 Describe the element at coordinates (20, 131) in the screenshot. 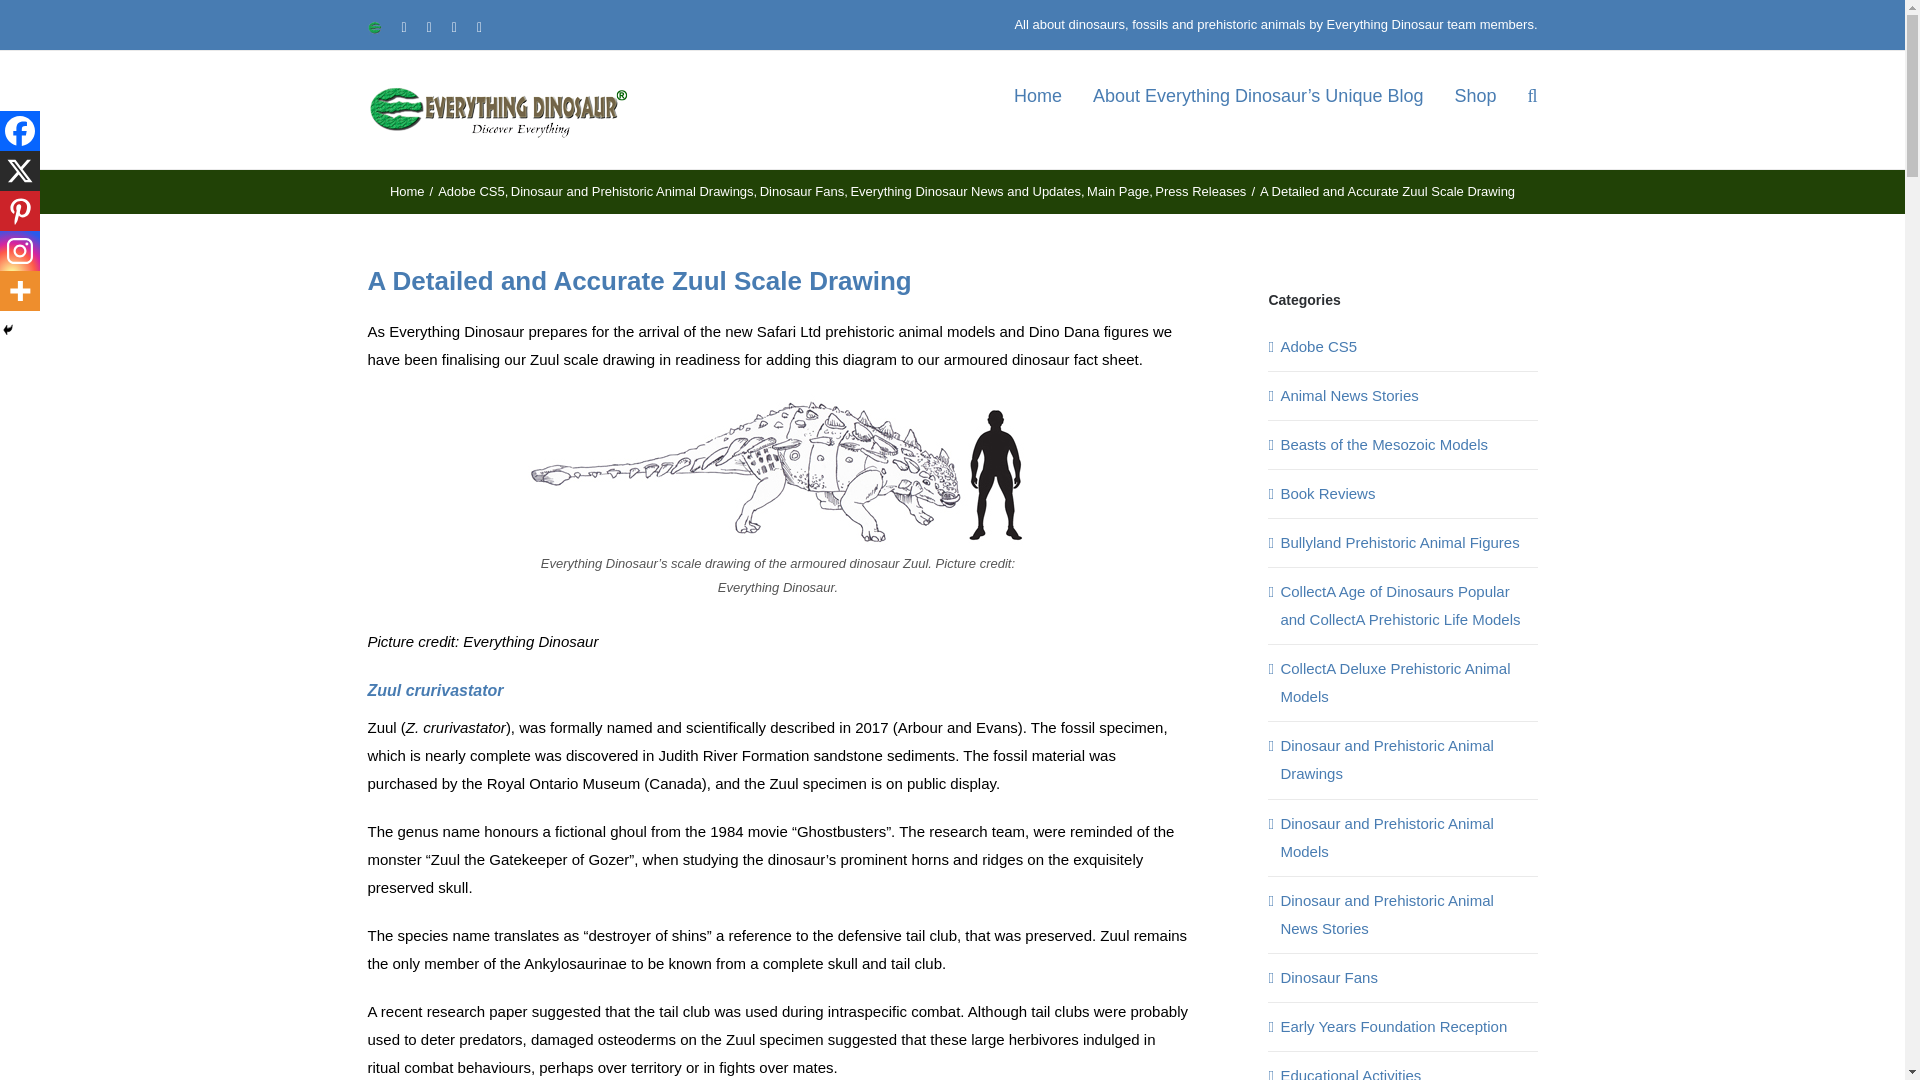

I see `Facebook` at that location.